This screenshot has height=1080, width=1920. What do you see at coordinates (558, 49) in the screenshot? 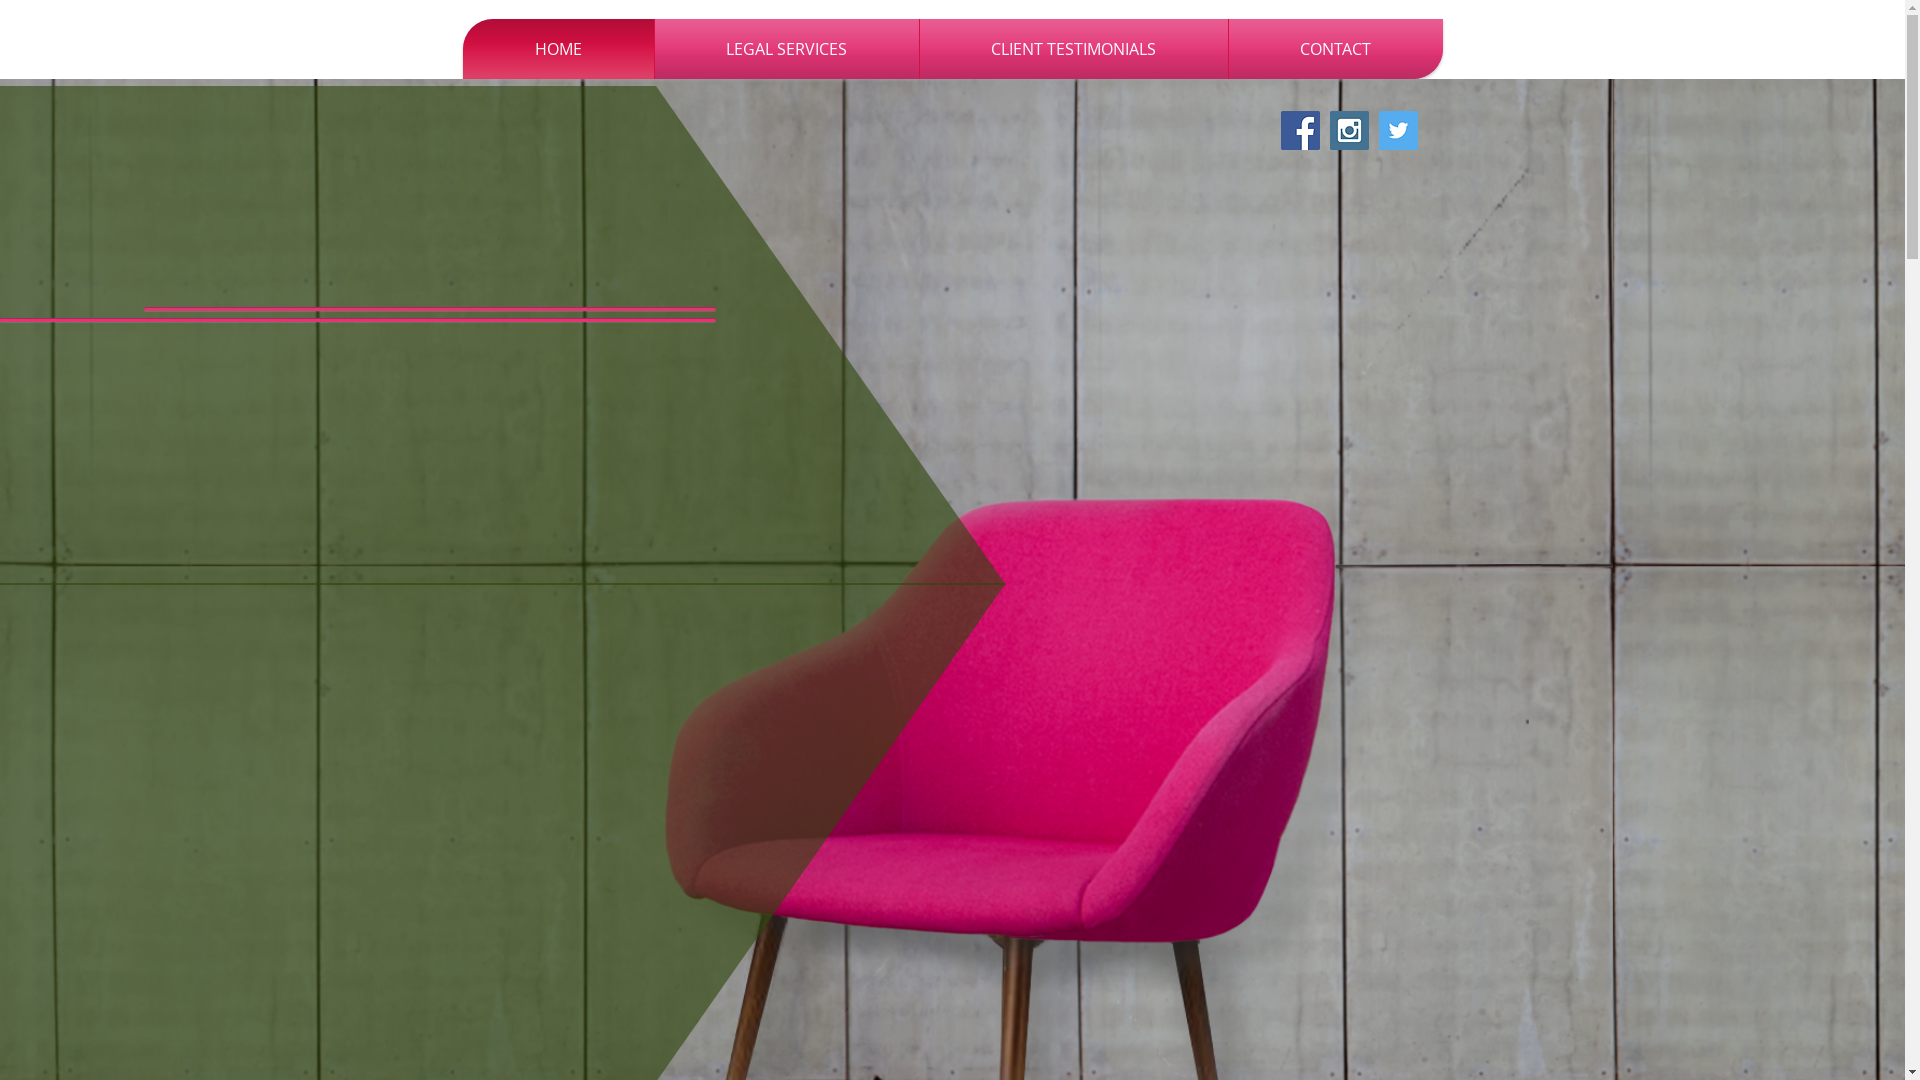
I see `HOME` at bounding box center [558, 49].